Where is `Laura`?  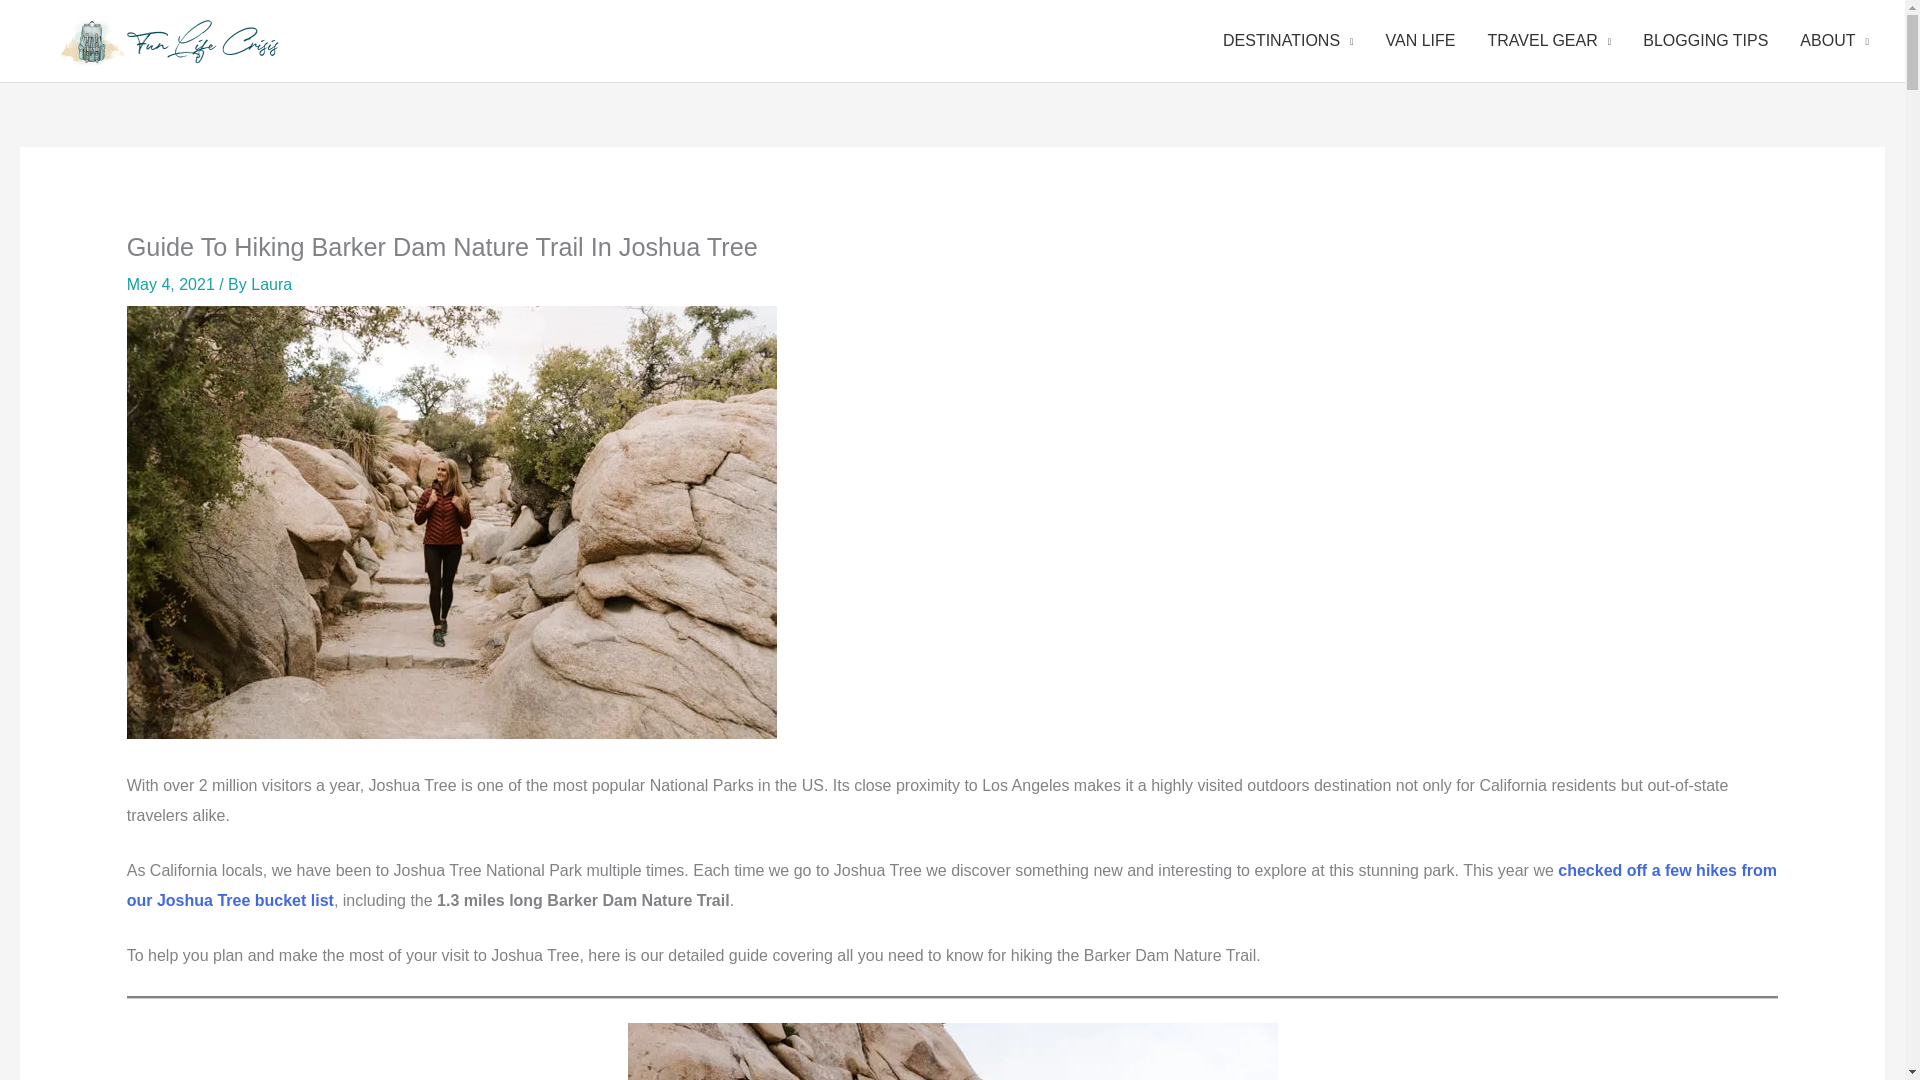
Laura is located at coordinates (271, 284).